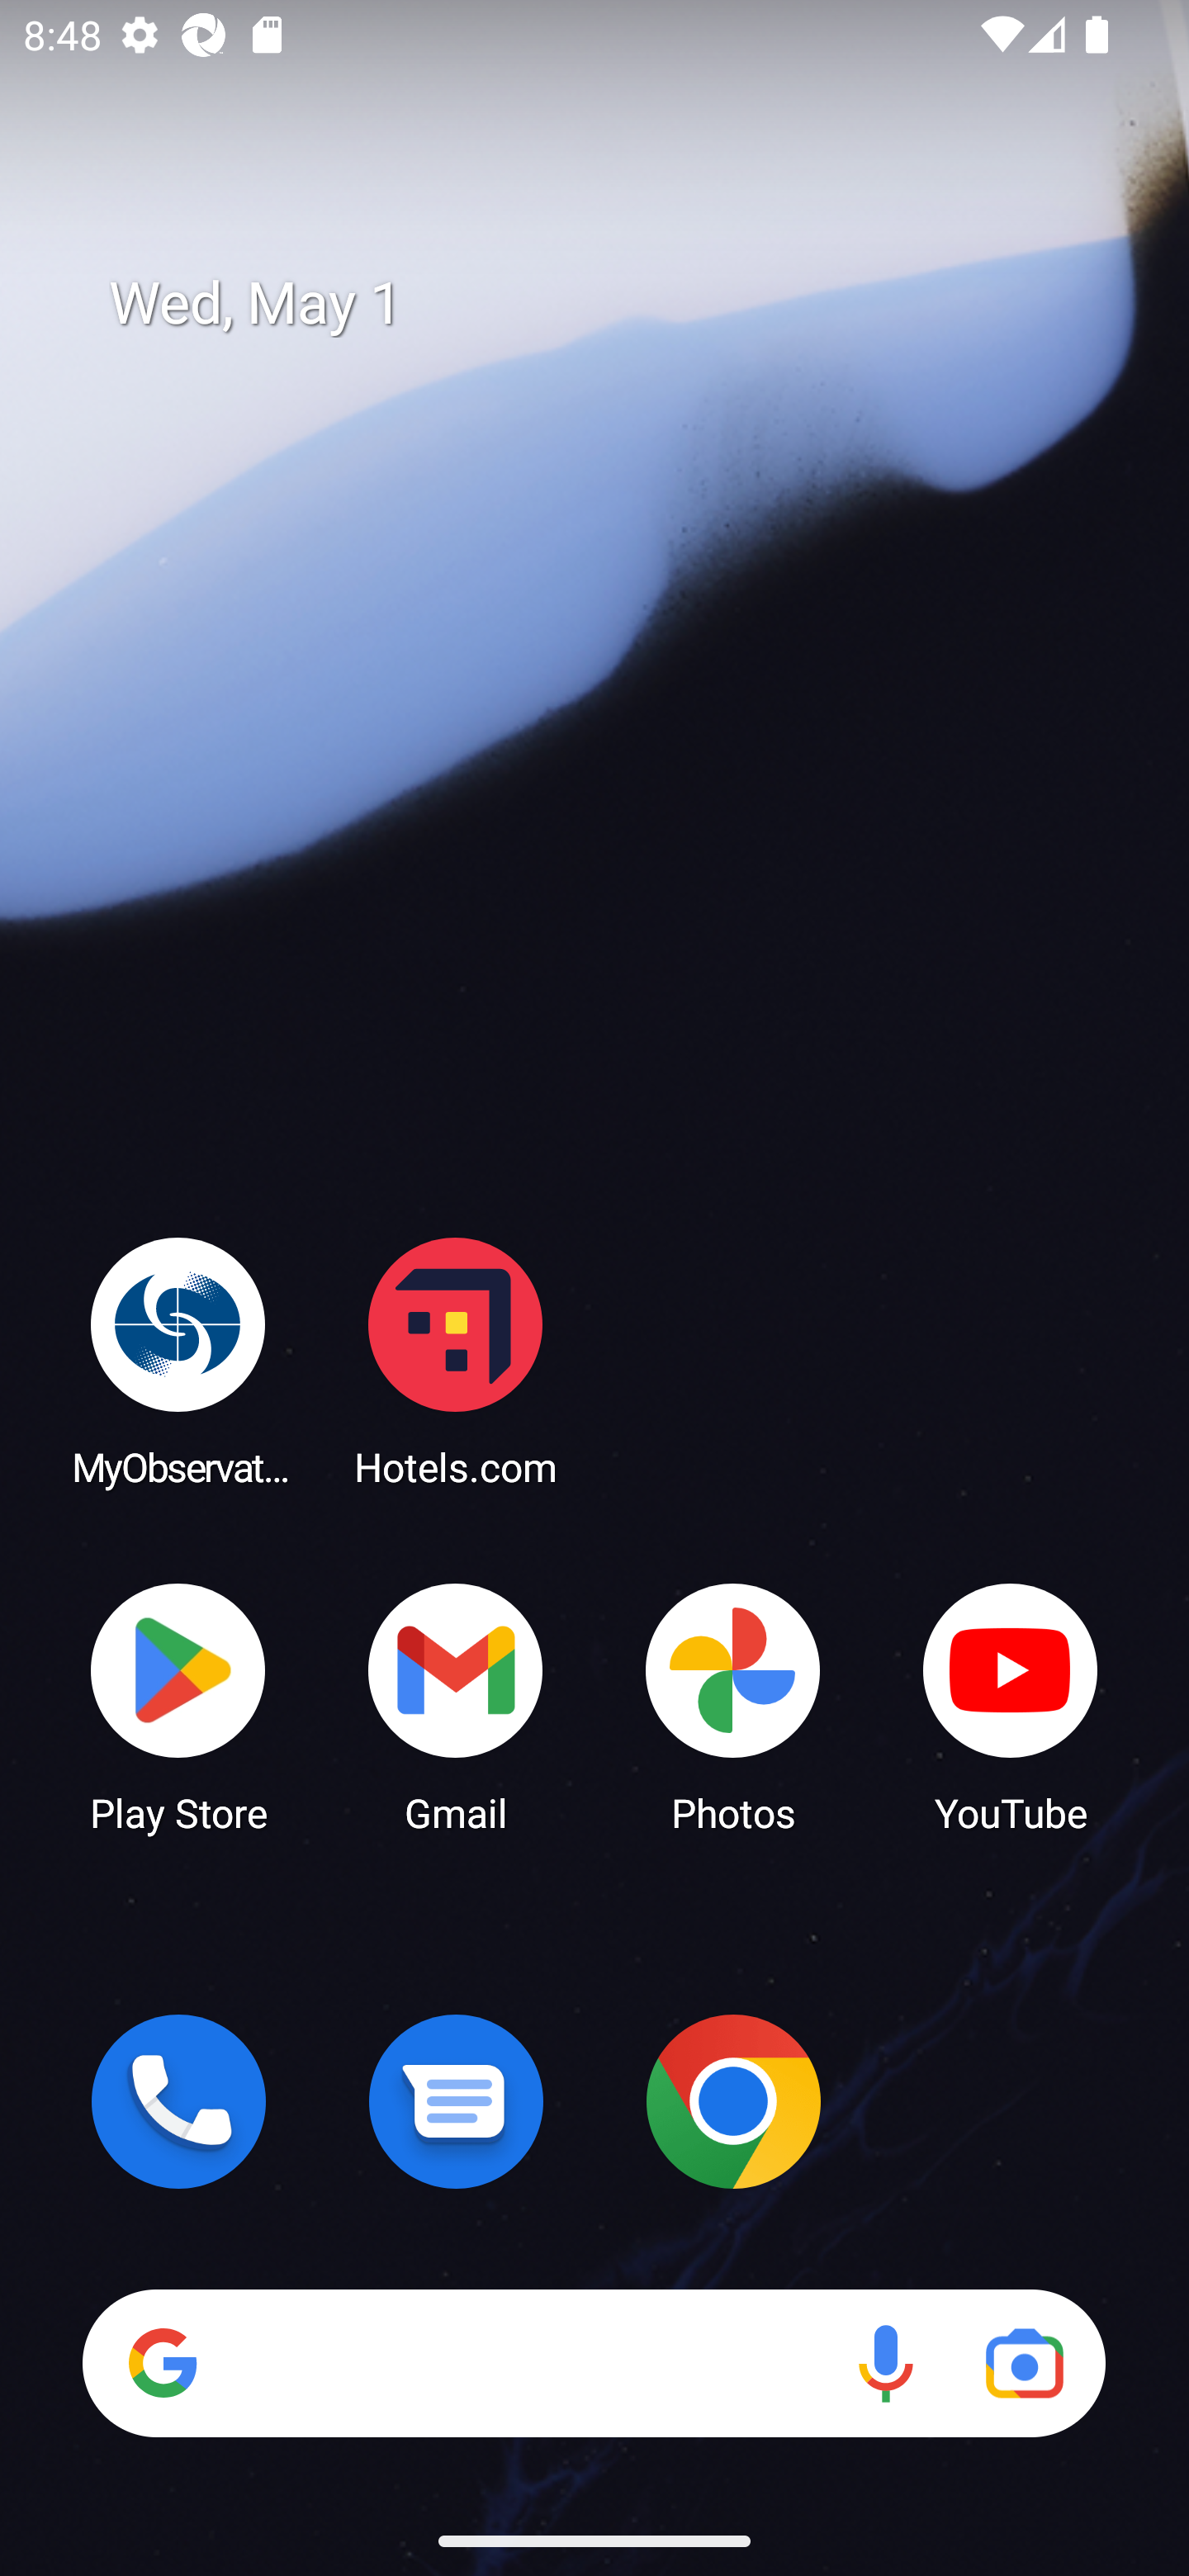 This screenshot has height=2576, width=1189. What do you see at coordinates (456, 1706) in the screenshot?
I see `Gmail` at bounding box center [456, 1706].